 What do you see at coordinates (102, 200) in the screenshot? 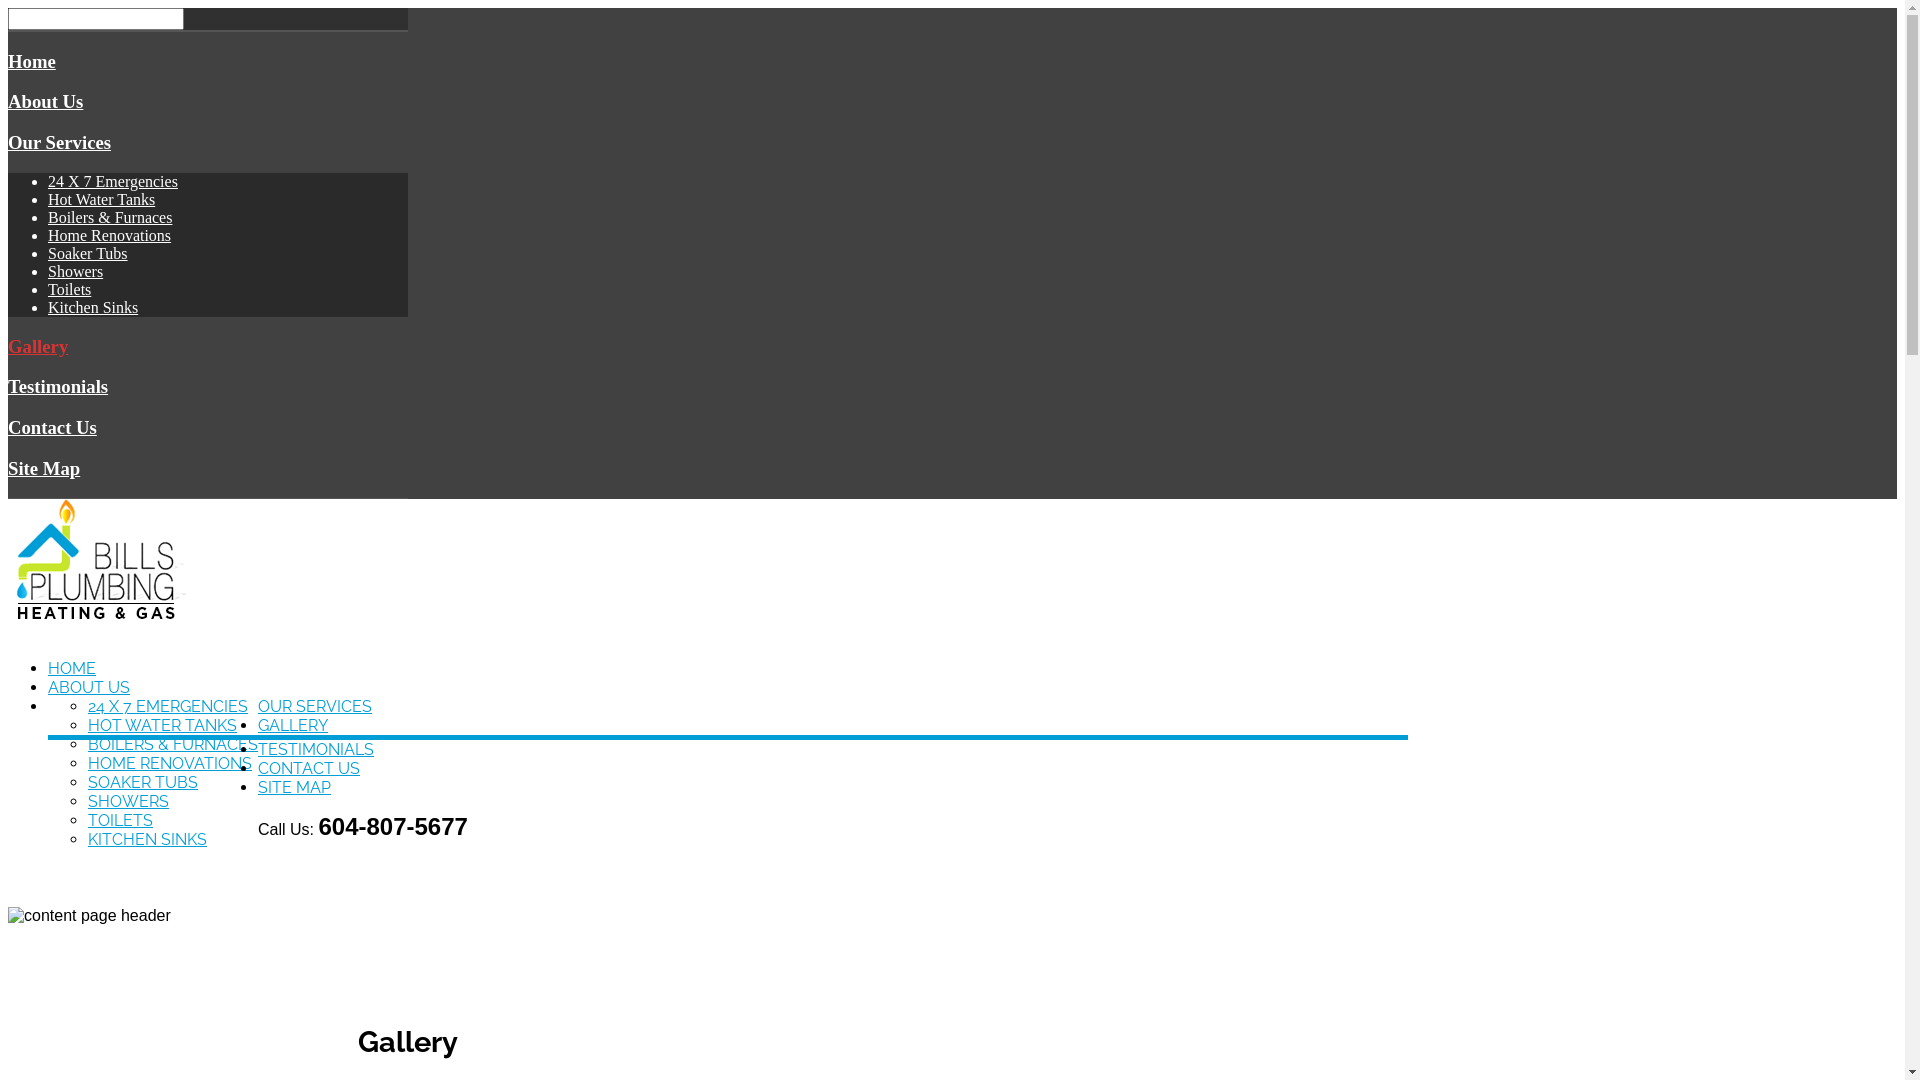
I see `Hot Water Tanks` at bounding box center [102, 200].